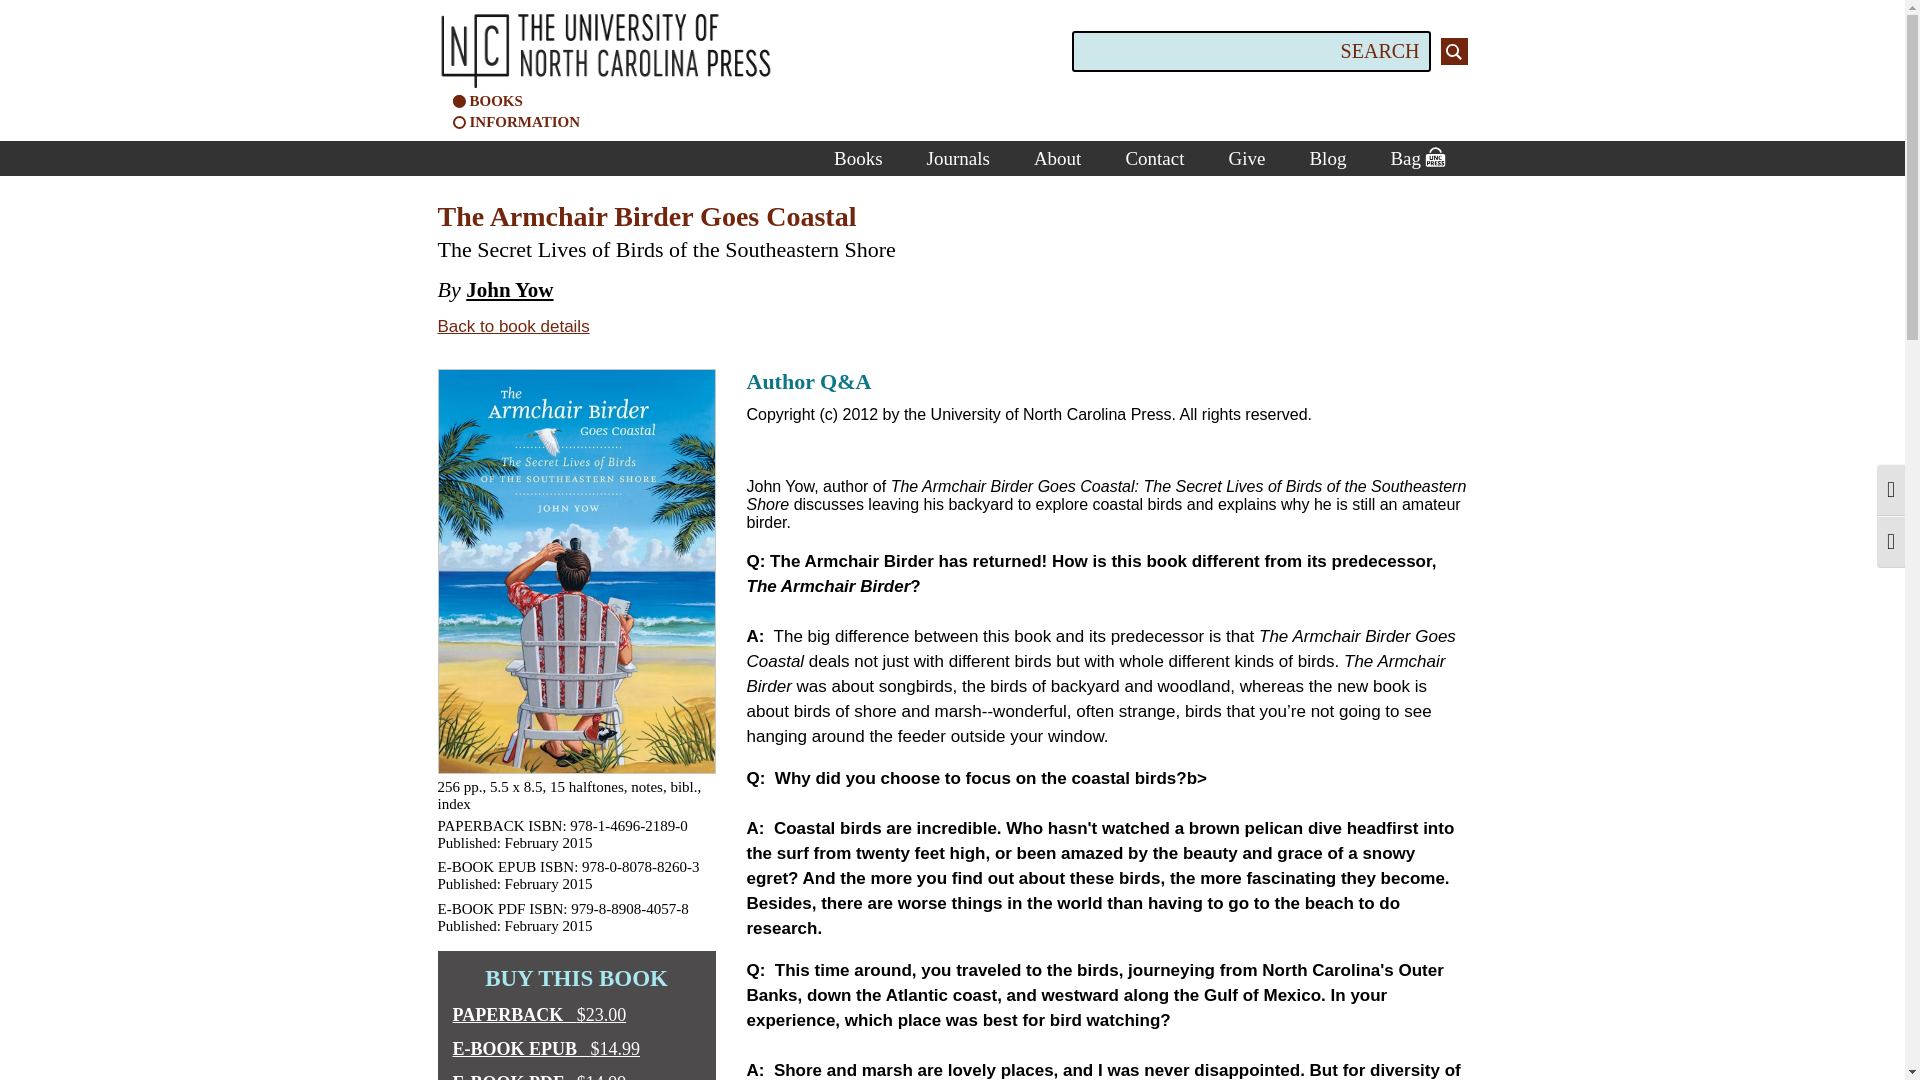 The image size is (1920, 1080). I want to click on Back to book details, so click(513, 326).